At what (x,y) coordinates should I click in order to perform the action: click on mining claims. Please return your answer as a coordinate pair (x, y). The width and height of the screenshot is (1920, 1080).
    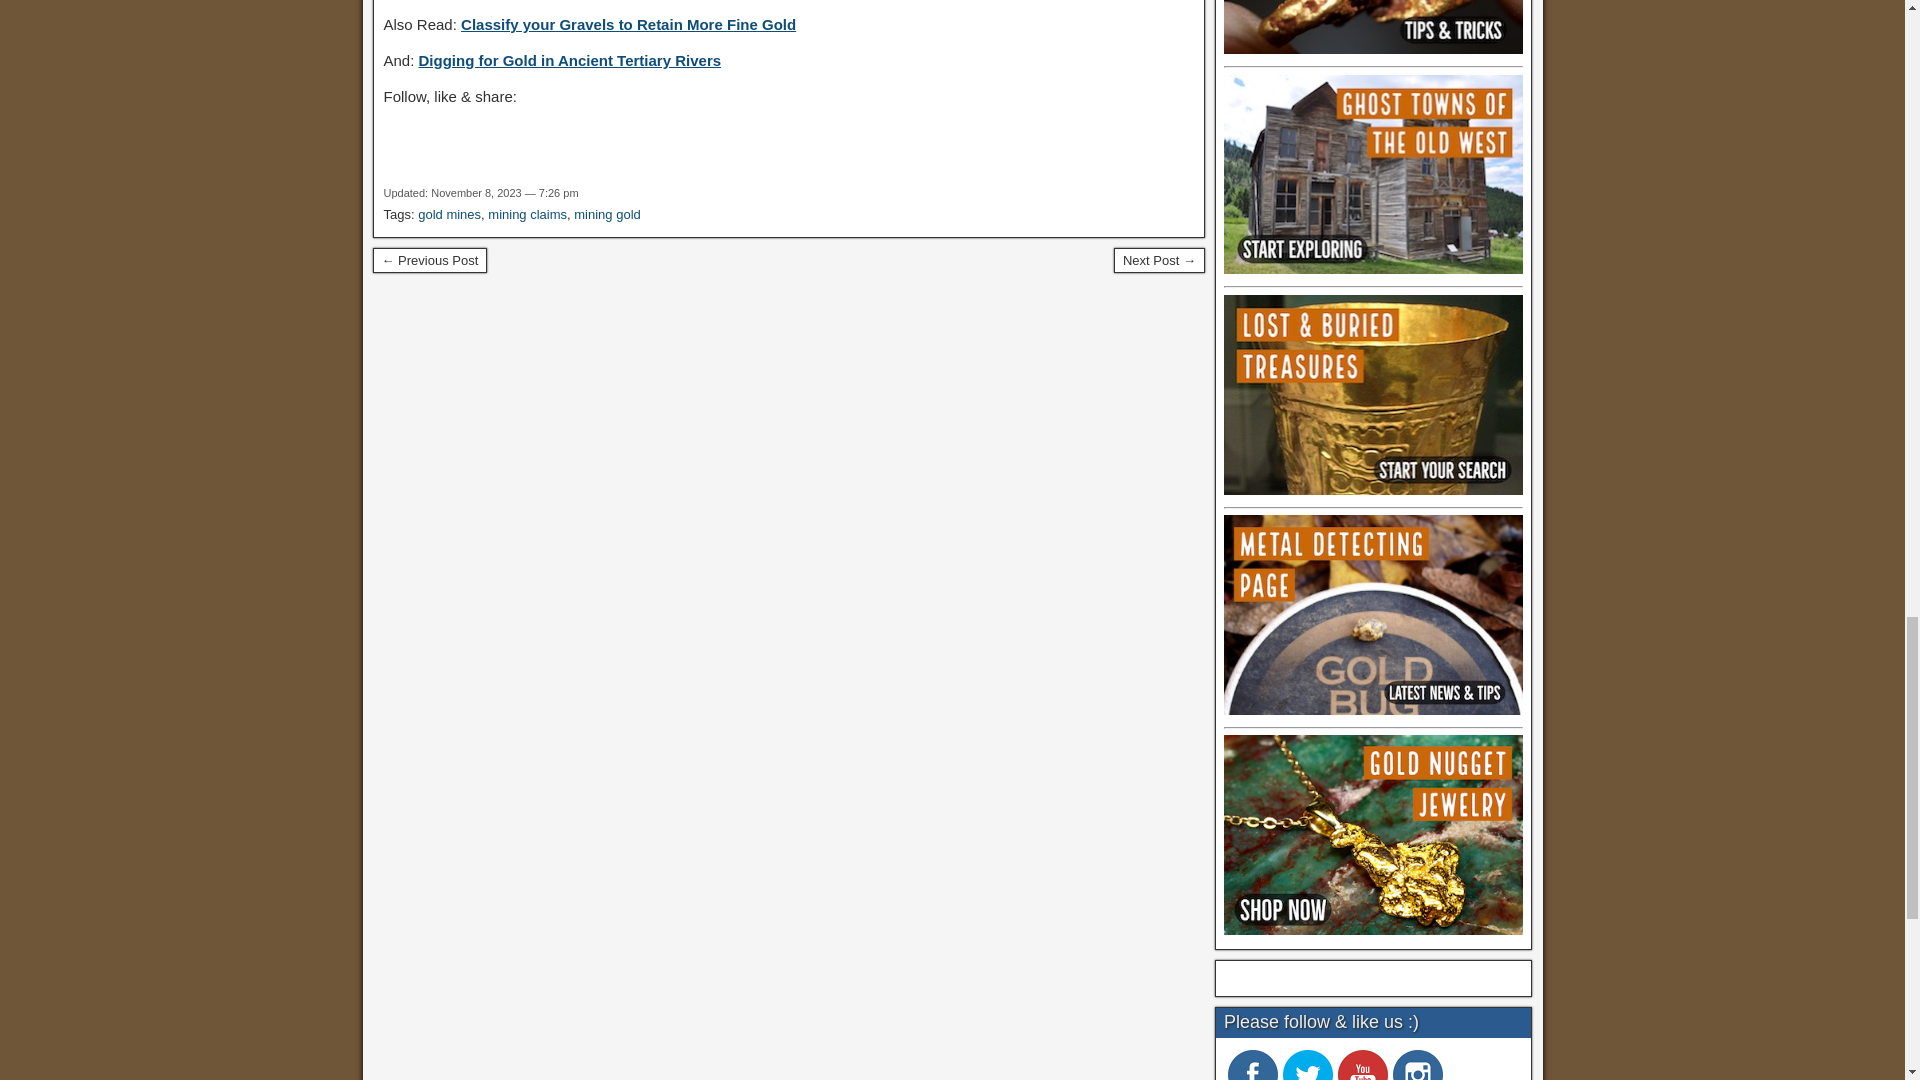
    Looking at the image, I should click on (526, 214).